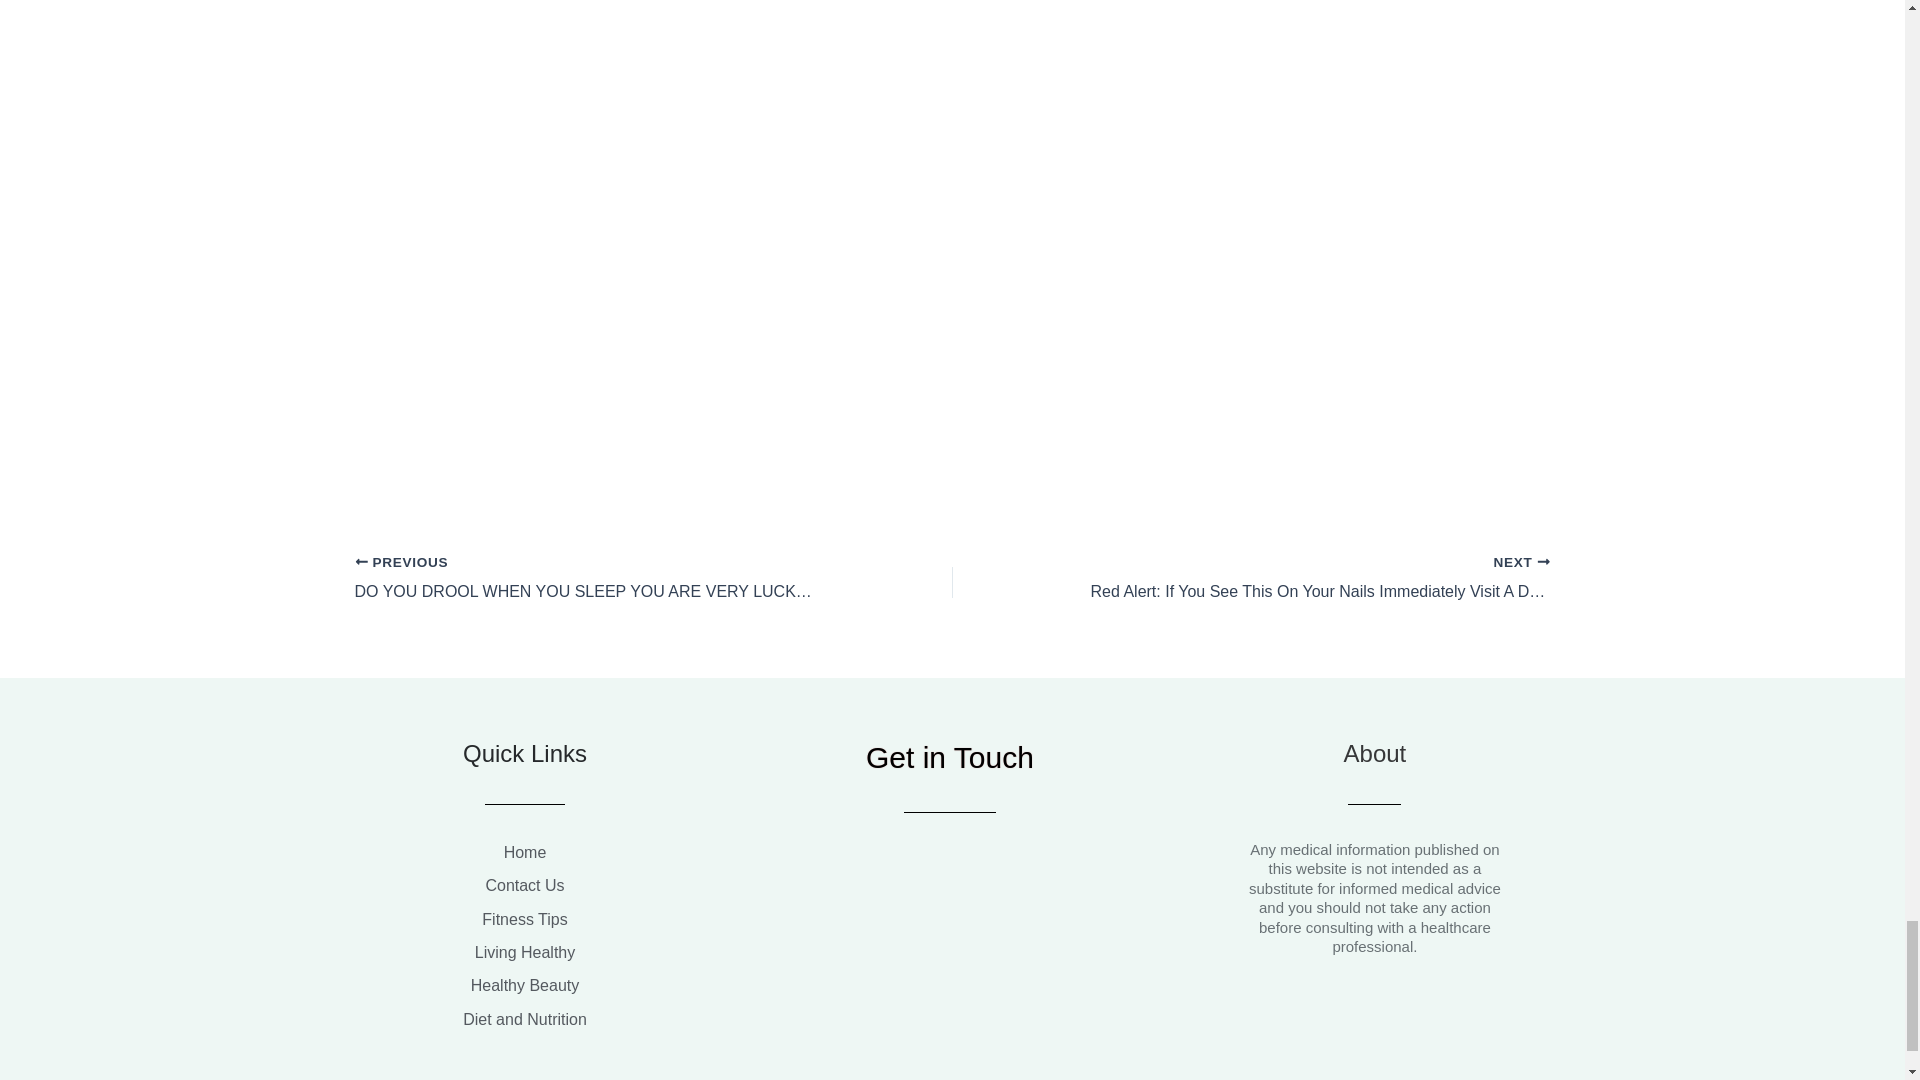 This screenshot has height=1080, width=1920. Describe the element at coordinates (524, 1019) in the screenshot. I see `Diet and Nutrition` at that location.